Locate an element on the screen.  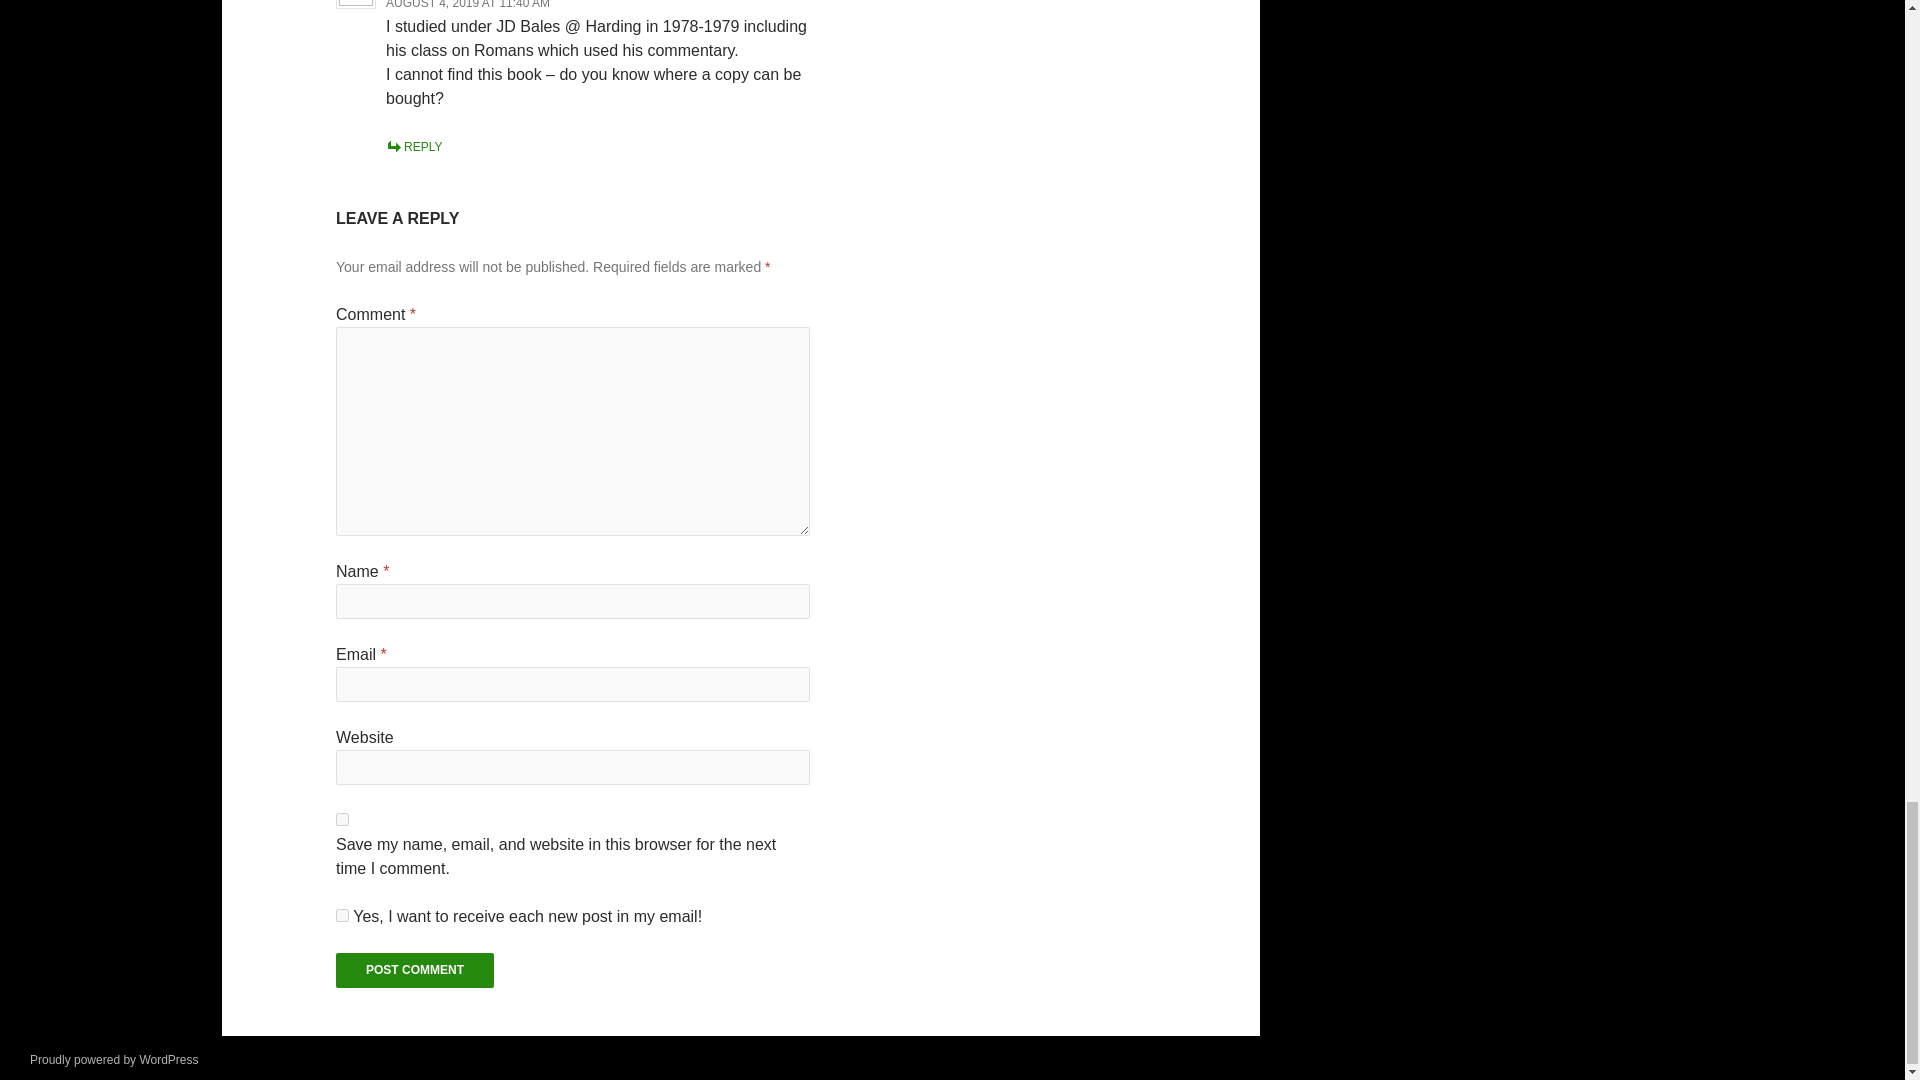
yes is located at coordinates (342, 820).